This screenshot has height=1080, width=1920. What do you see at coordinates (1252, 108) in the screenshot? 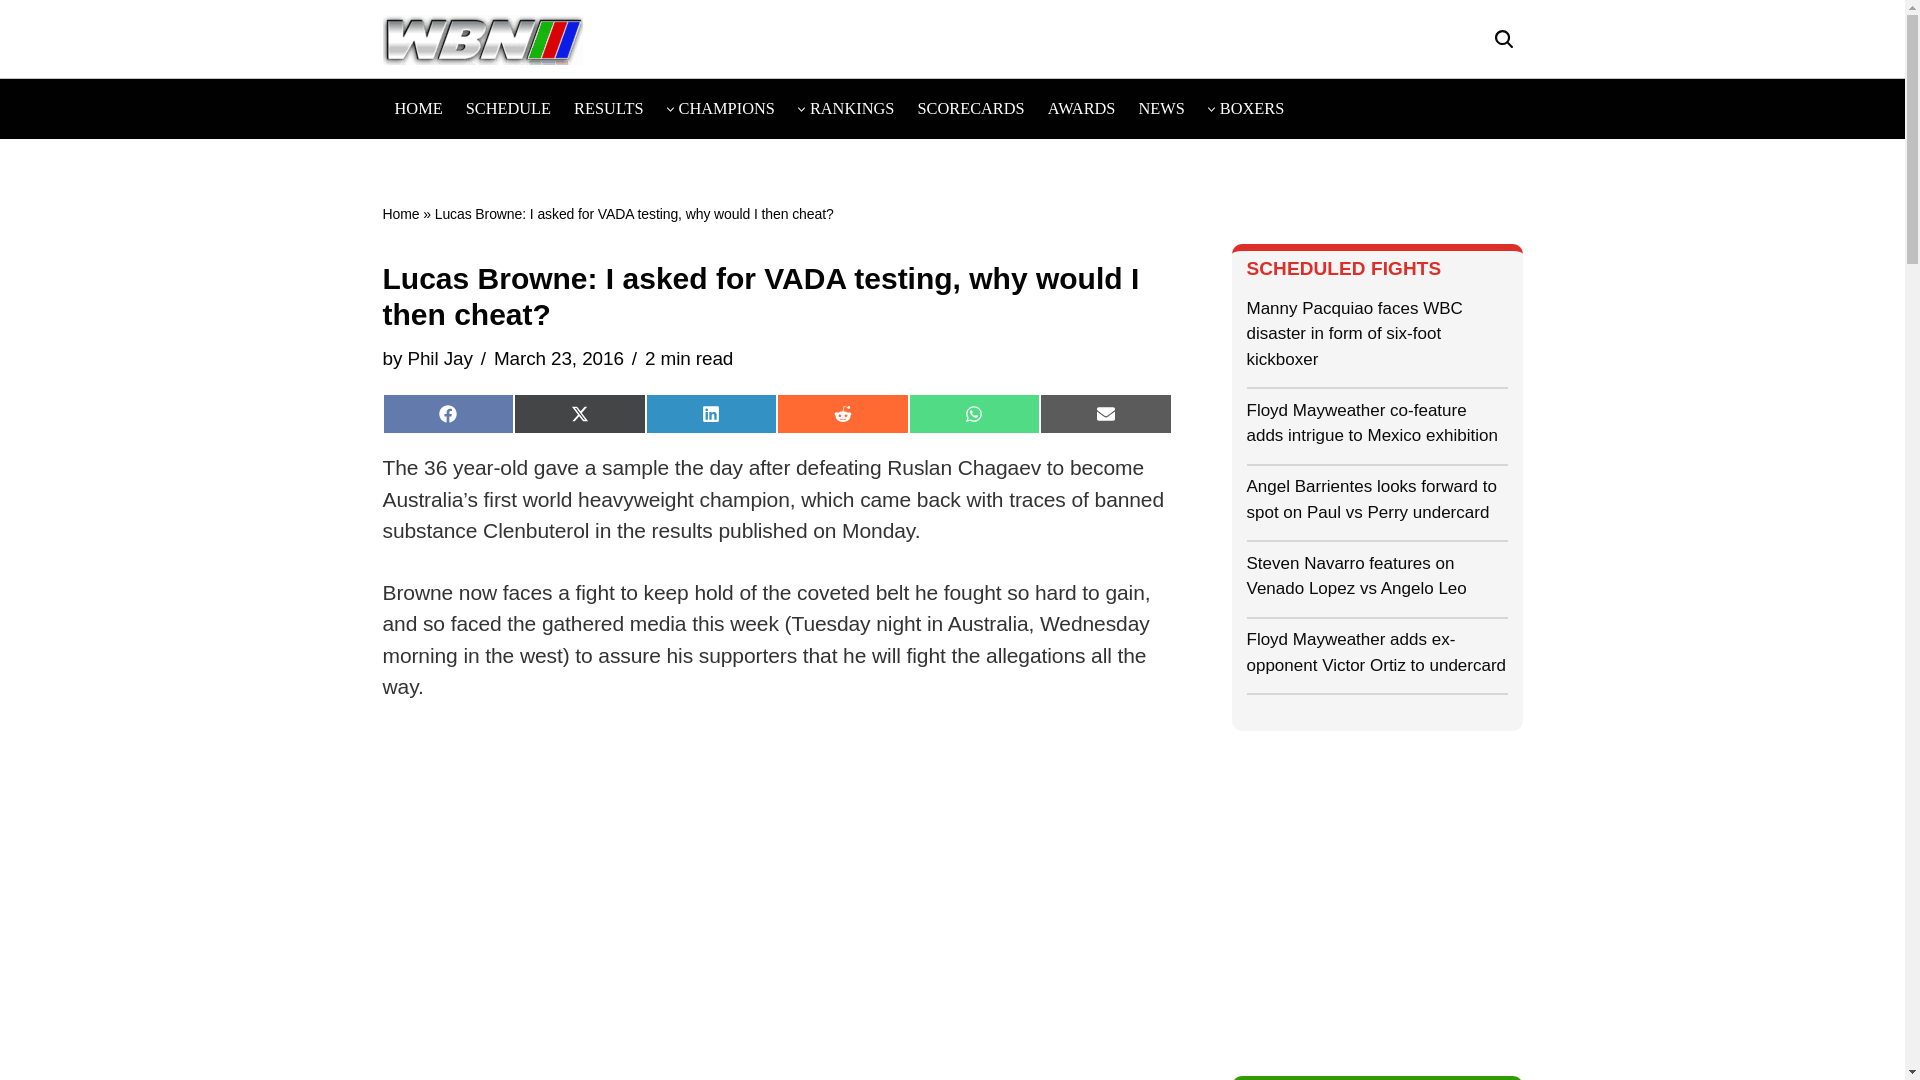
I see `BOXERS` at bounding box center [1252, 108].